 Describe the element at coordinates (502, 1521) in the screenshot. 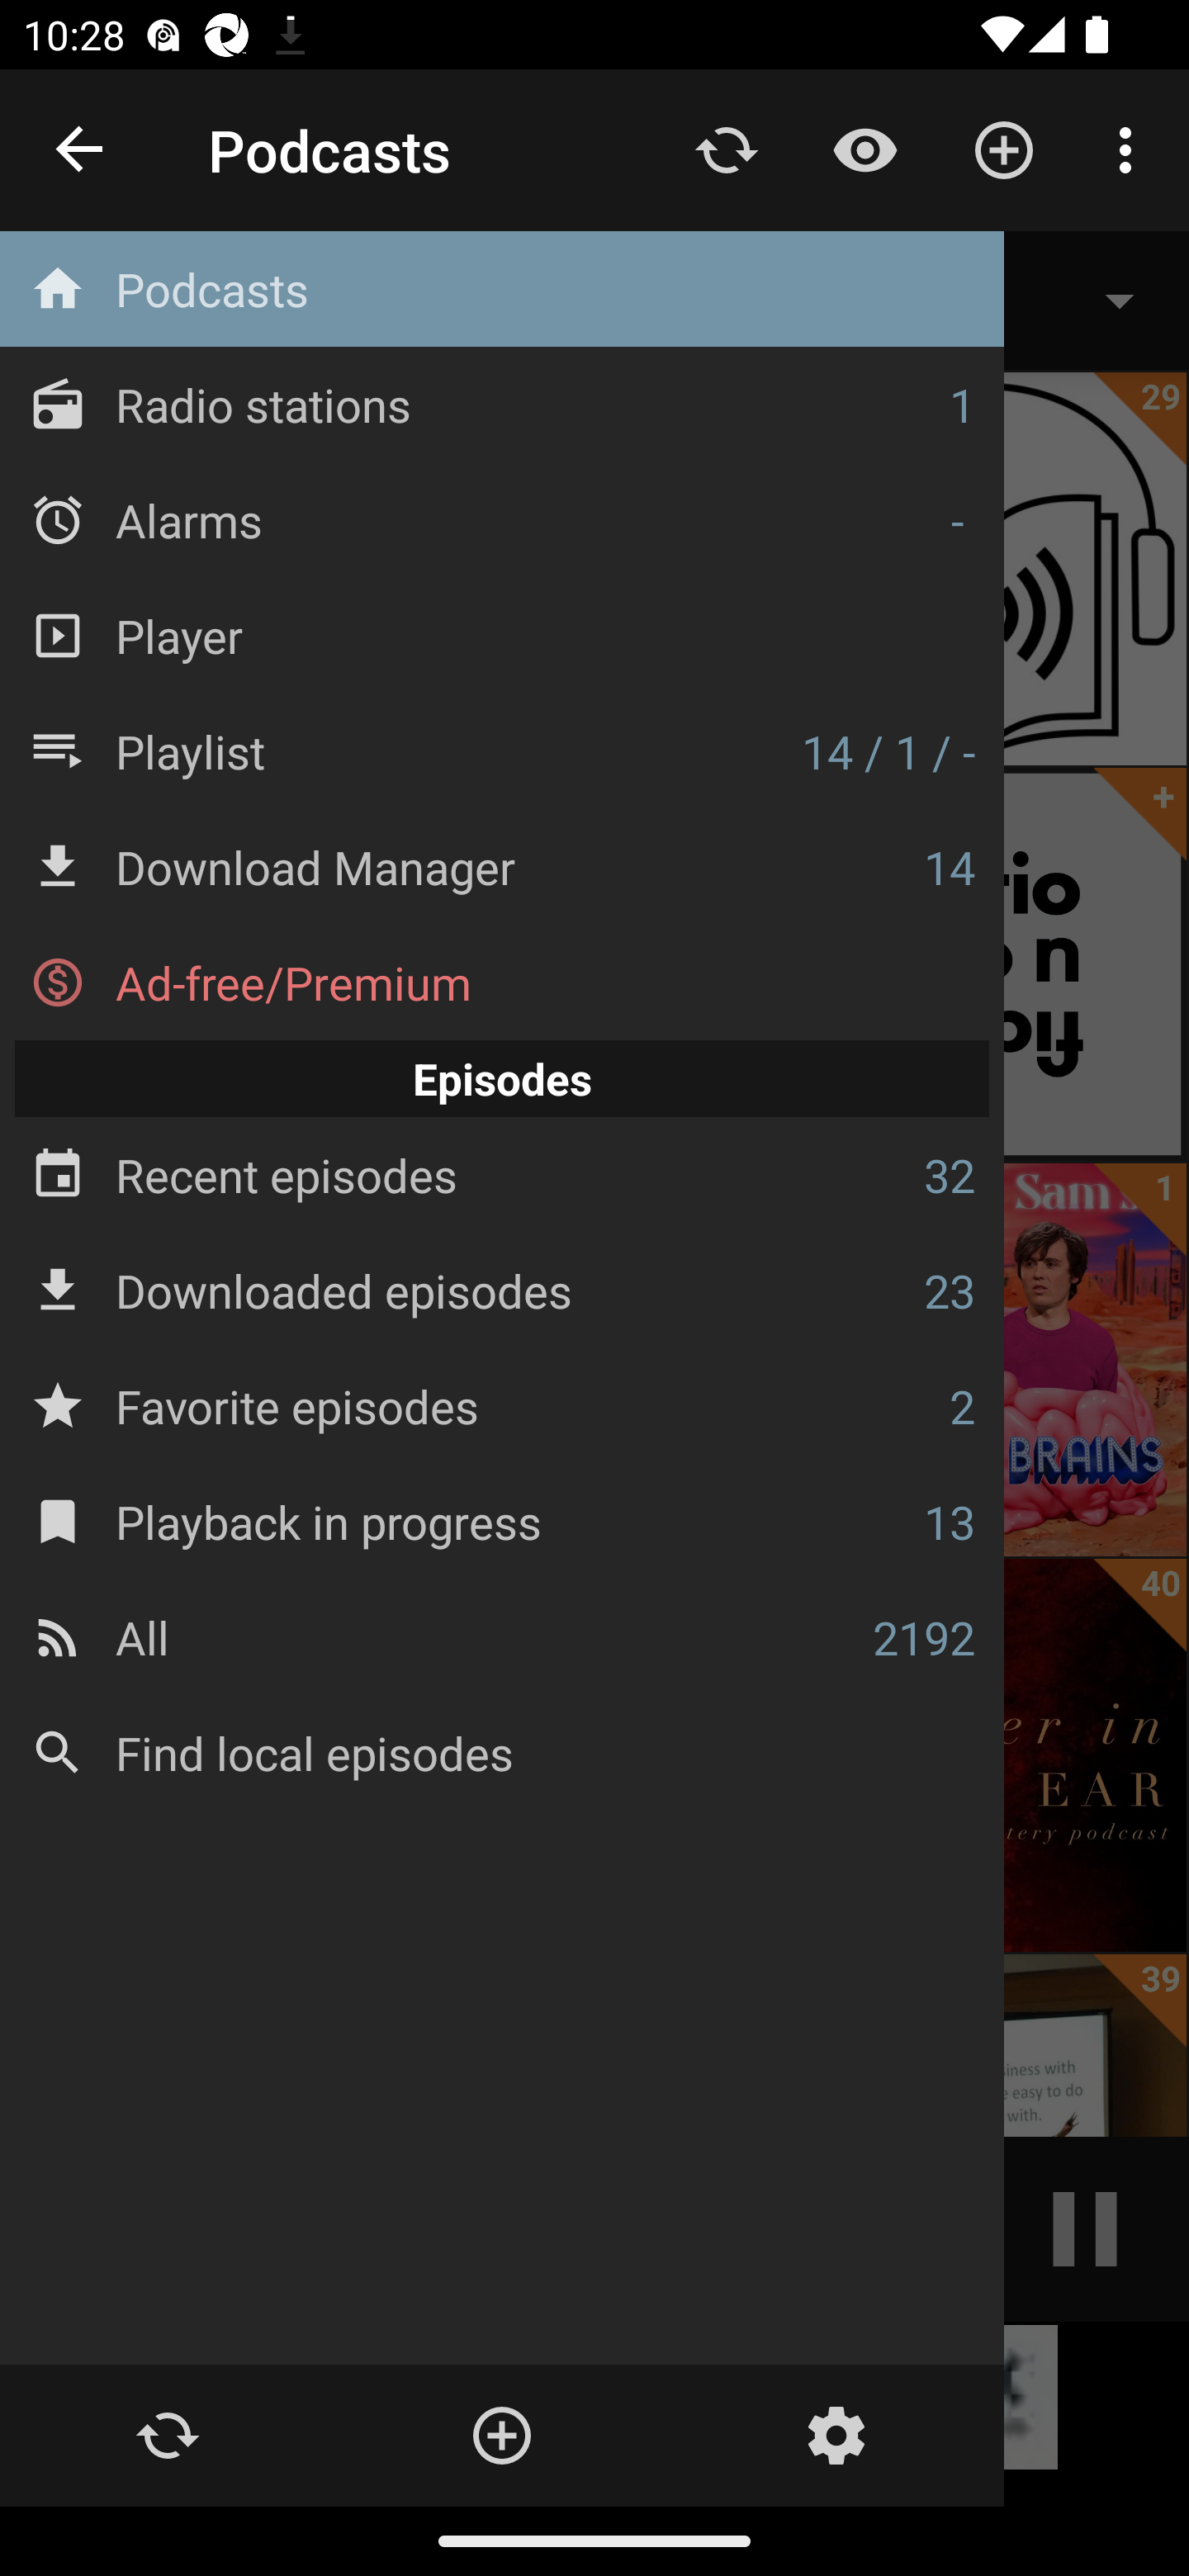

I see `Playback in progress 13` at that location.